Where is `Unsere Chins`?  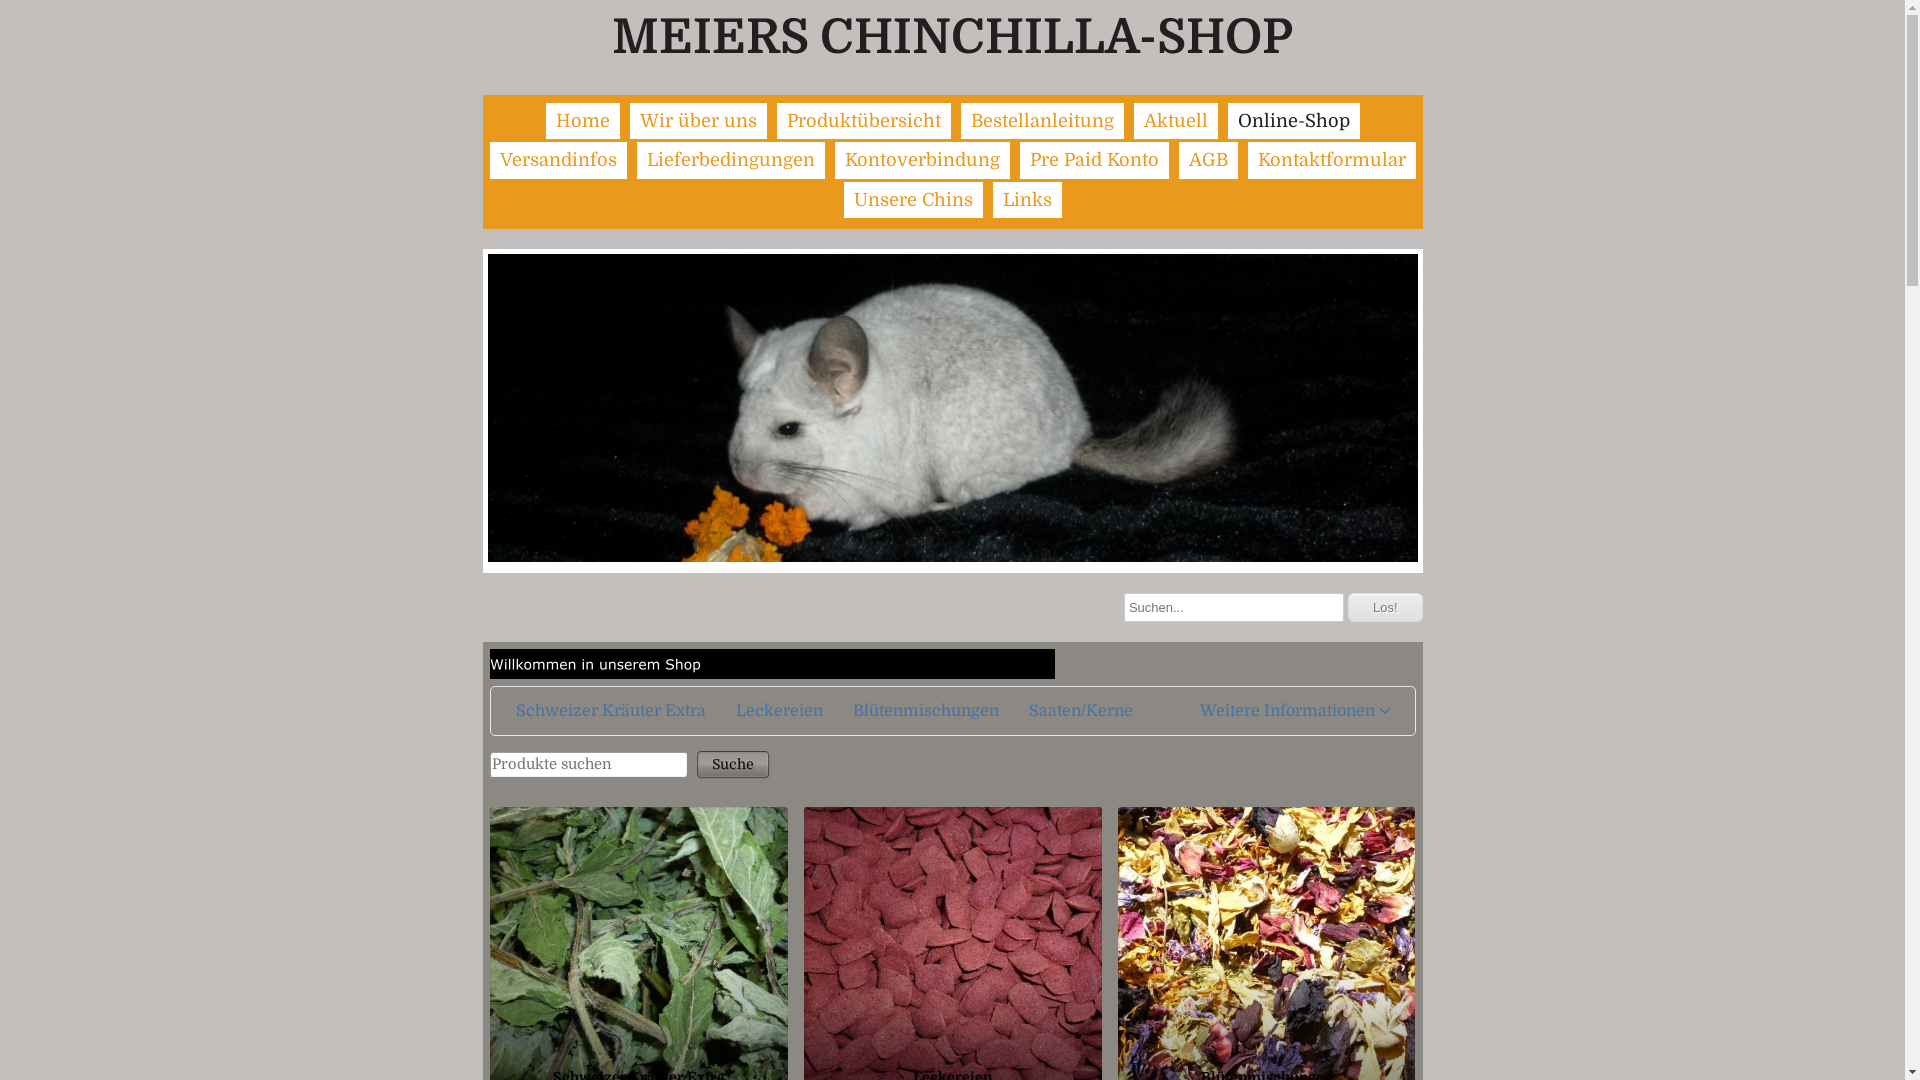
Unsere Chins is located at coordinates (914, 200).